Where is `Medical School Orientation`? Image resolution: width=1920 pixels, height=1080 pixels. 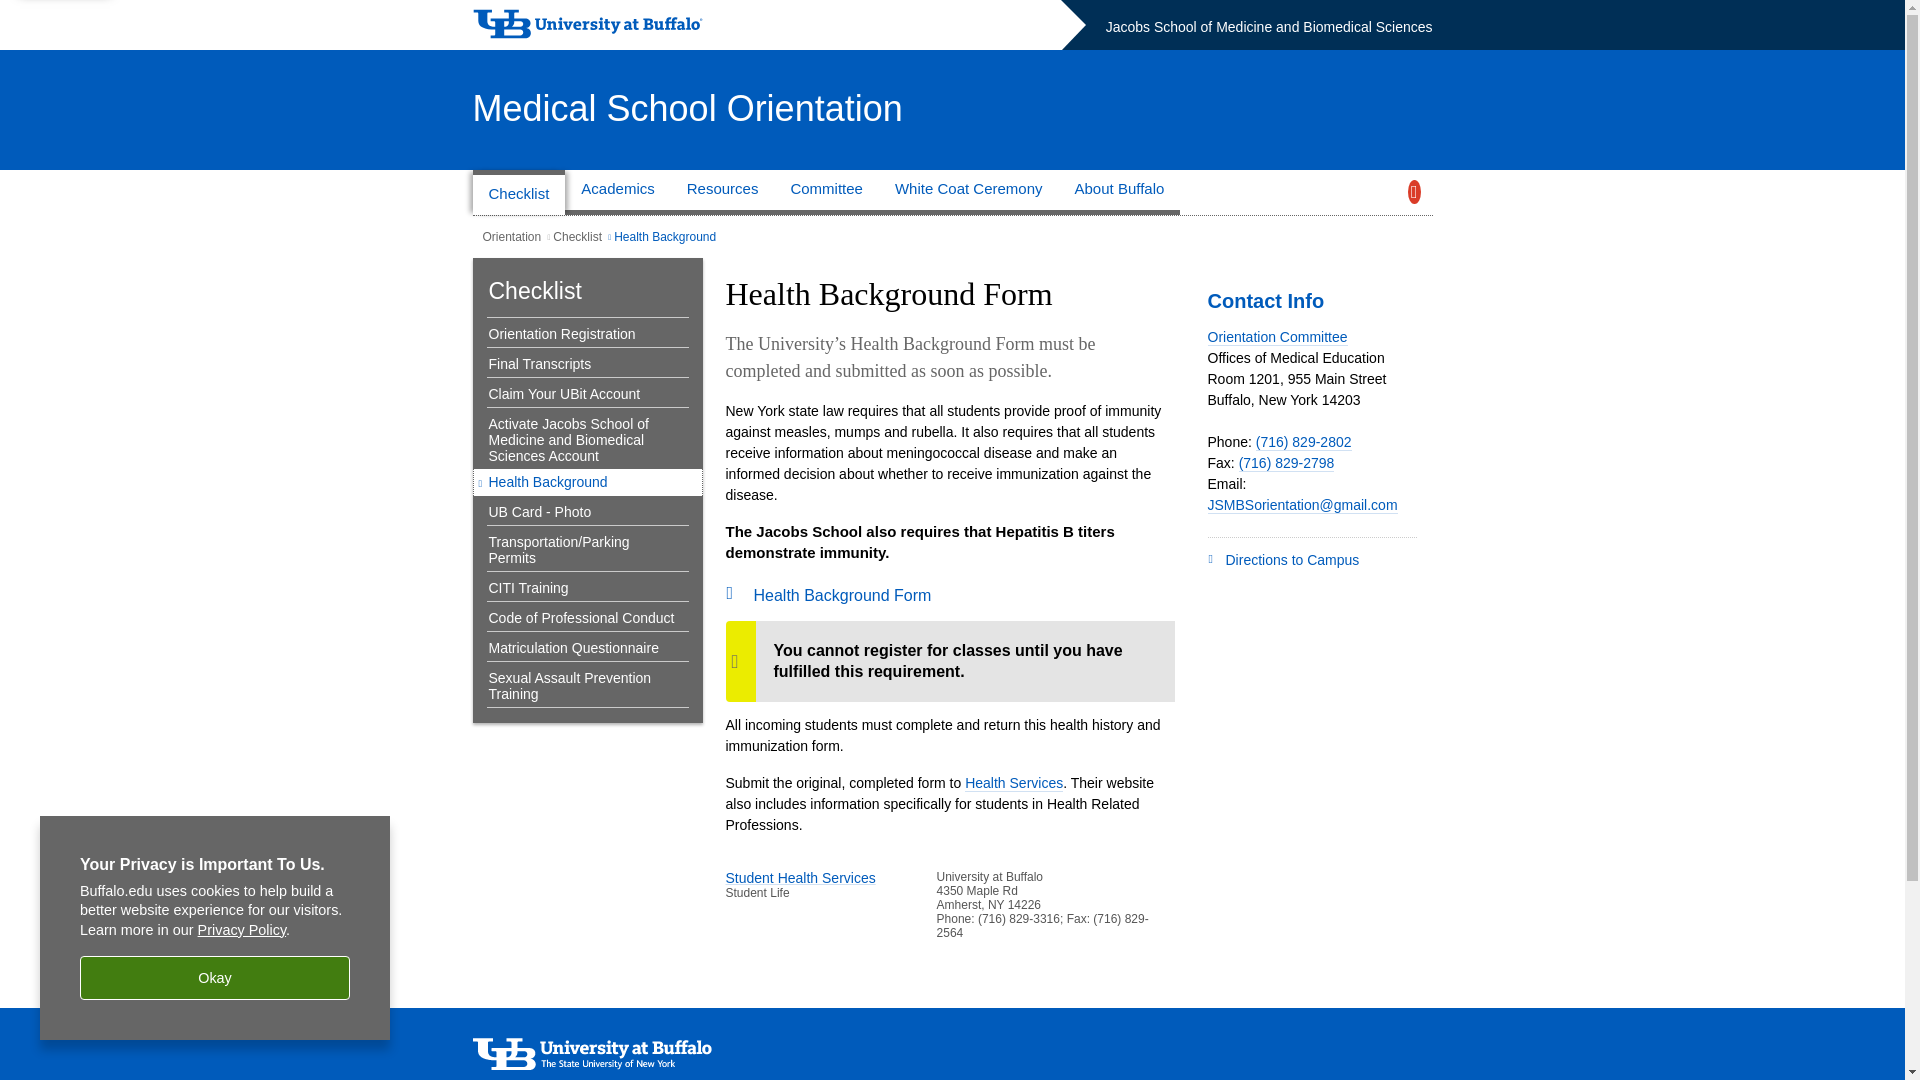
Medical School Orientation is located at coordinates (687, 108).